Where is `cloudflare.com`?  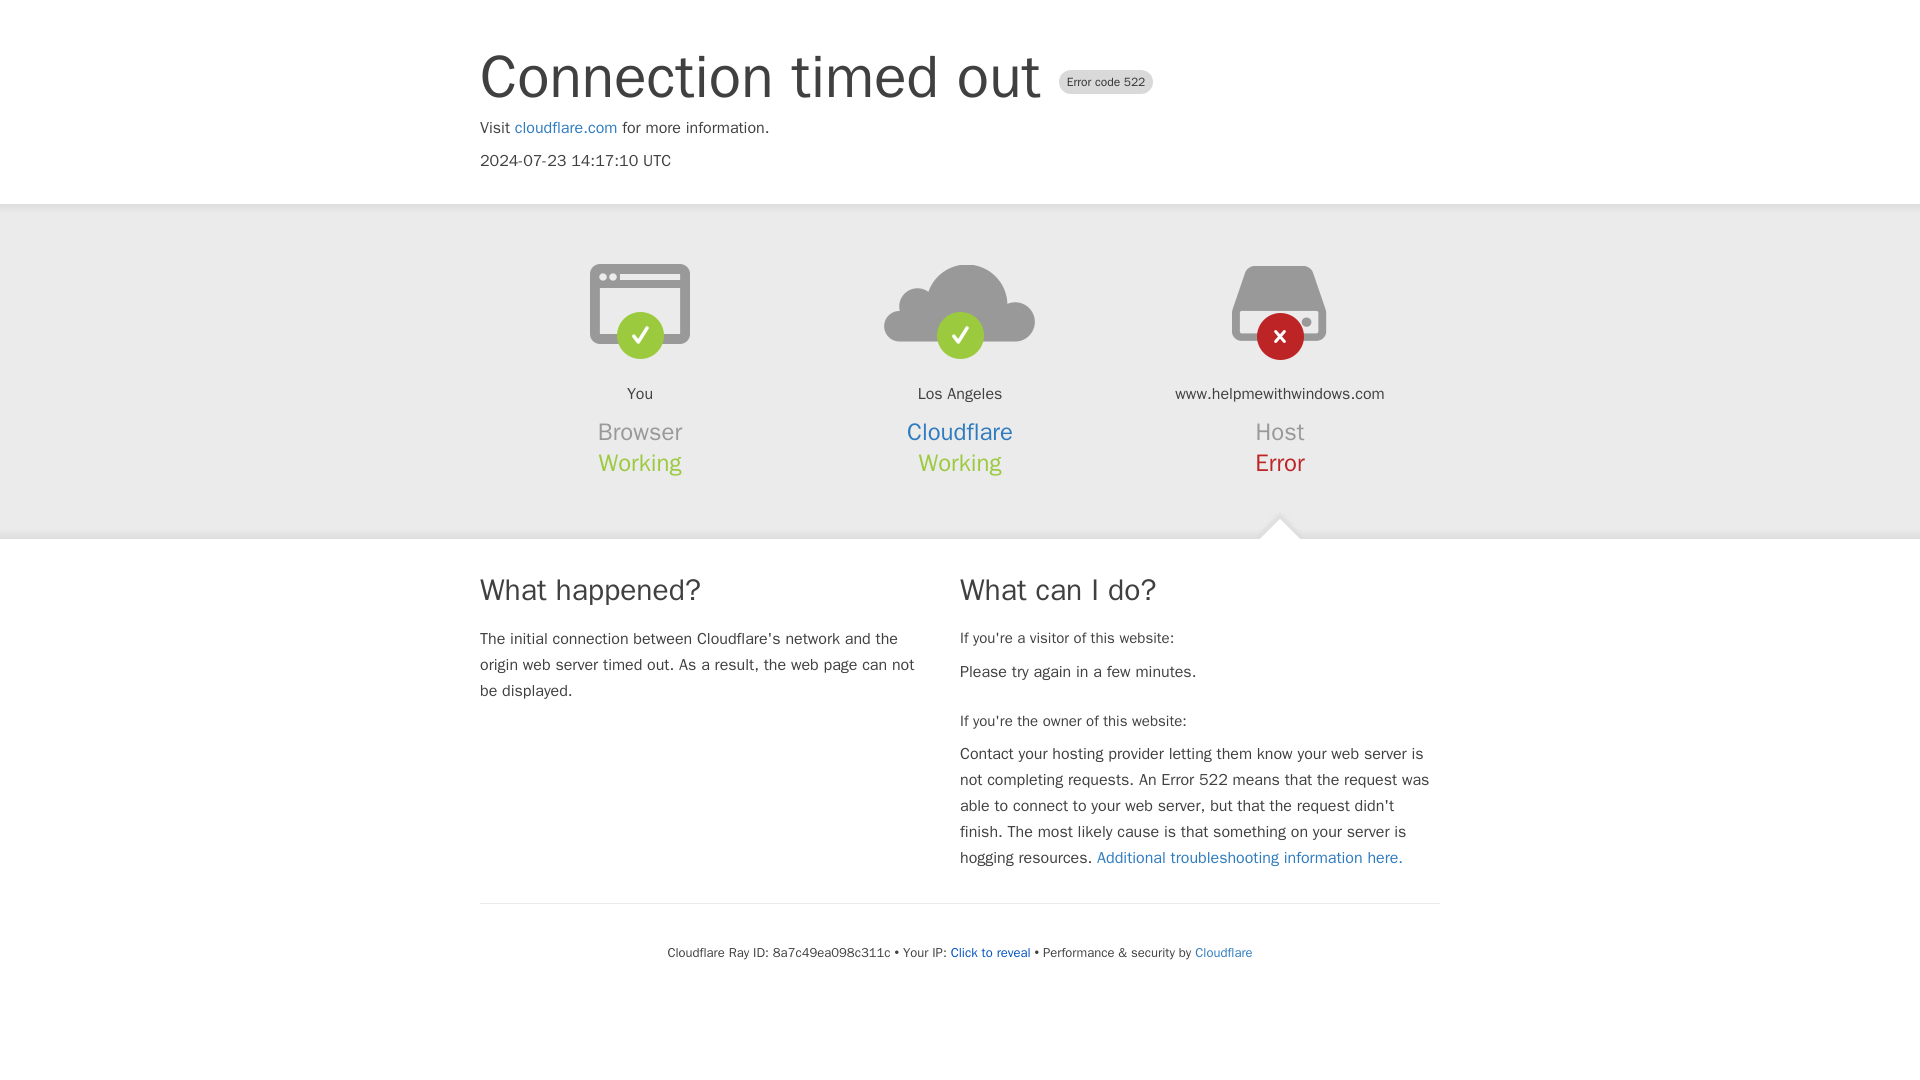
cloudflare.com is located at coordinates (566, 128).